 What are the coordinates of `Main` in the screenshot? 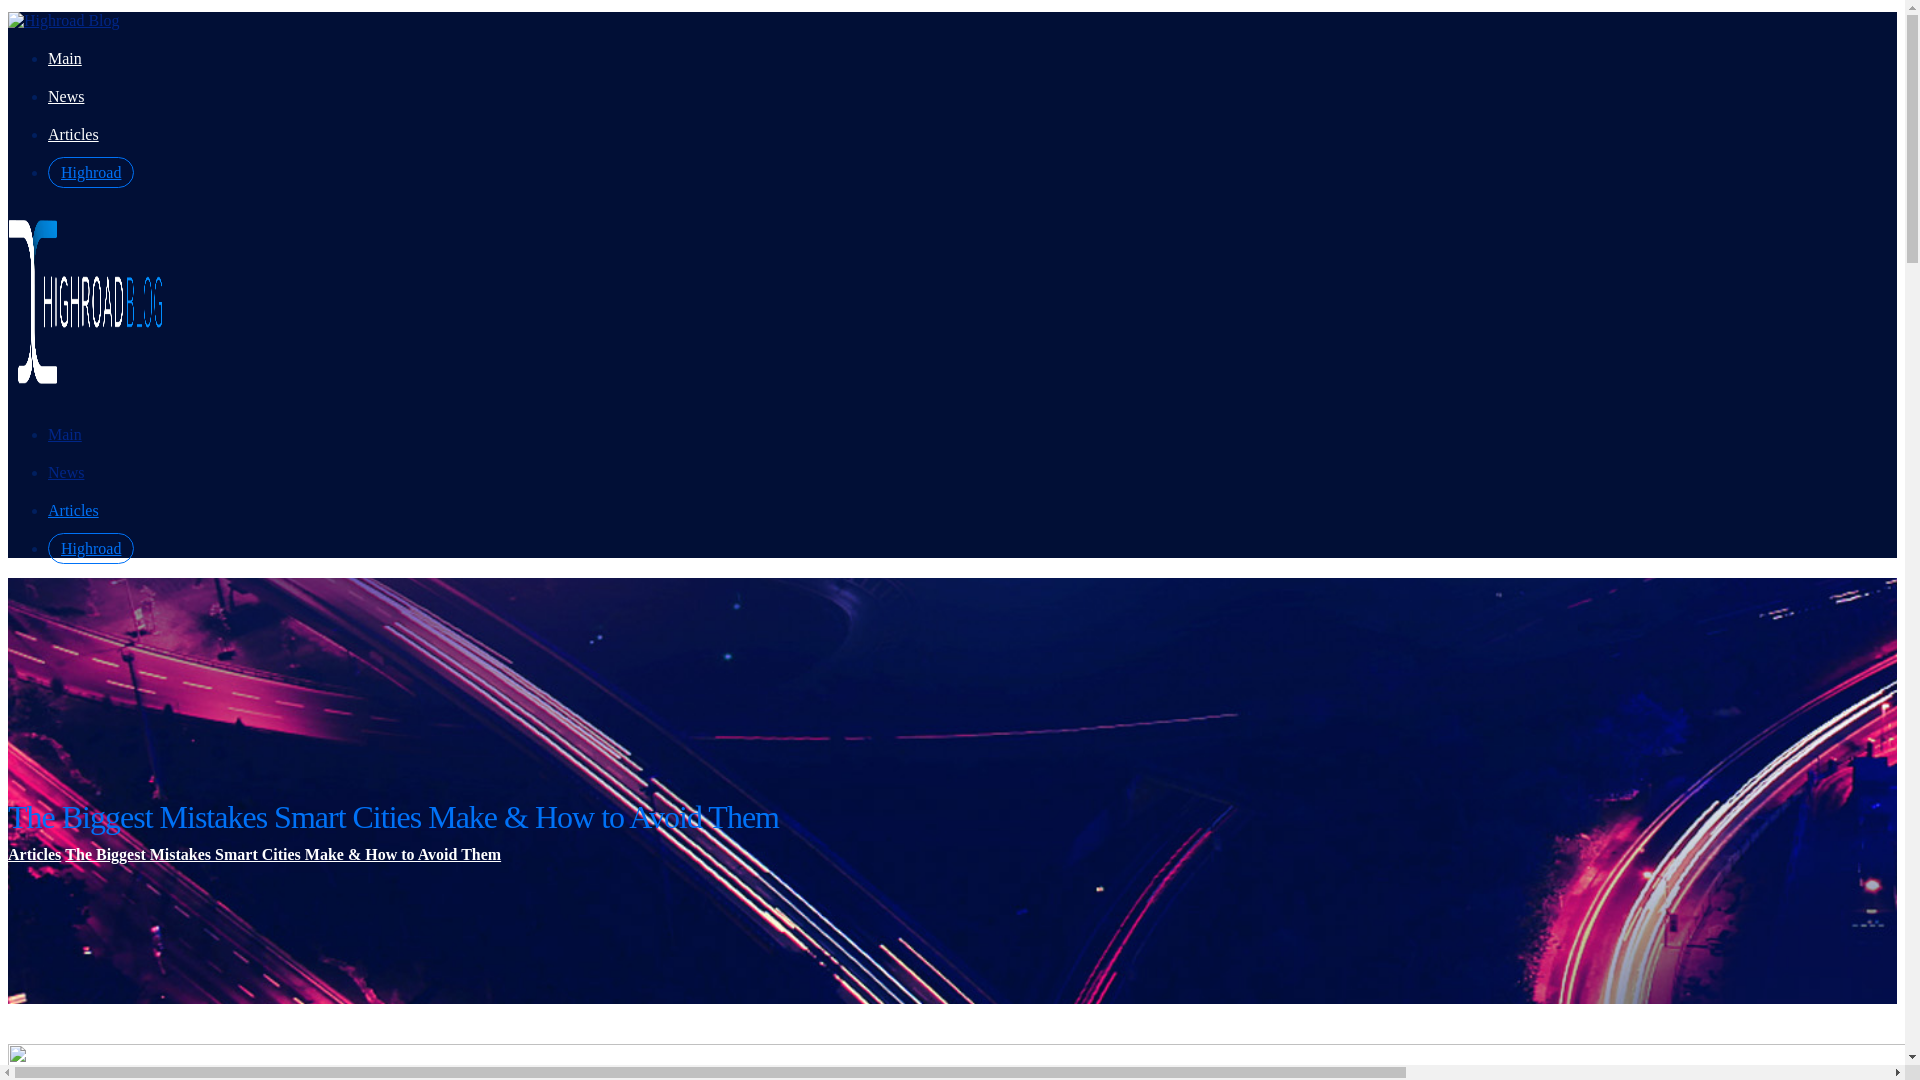 It's located at (65, 58).